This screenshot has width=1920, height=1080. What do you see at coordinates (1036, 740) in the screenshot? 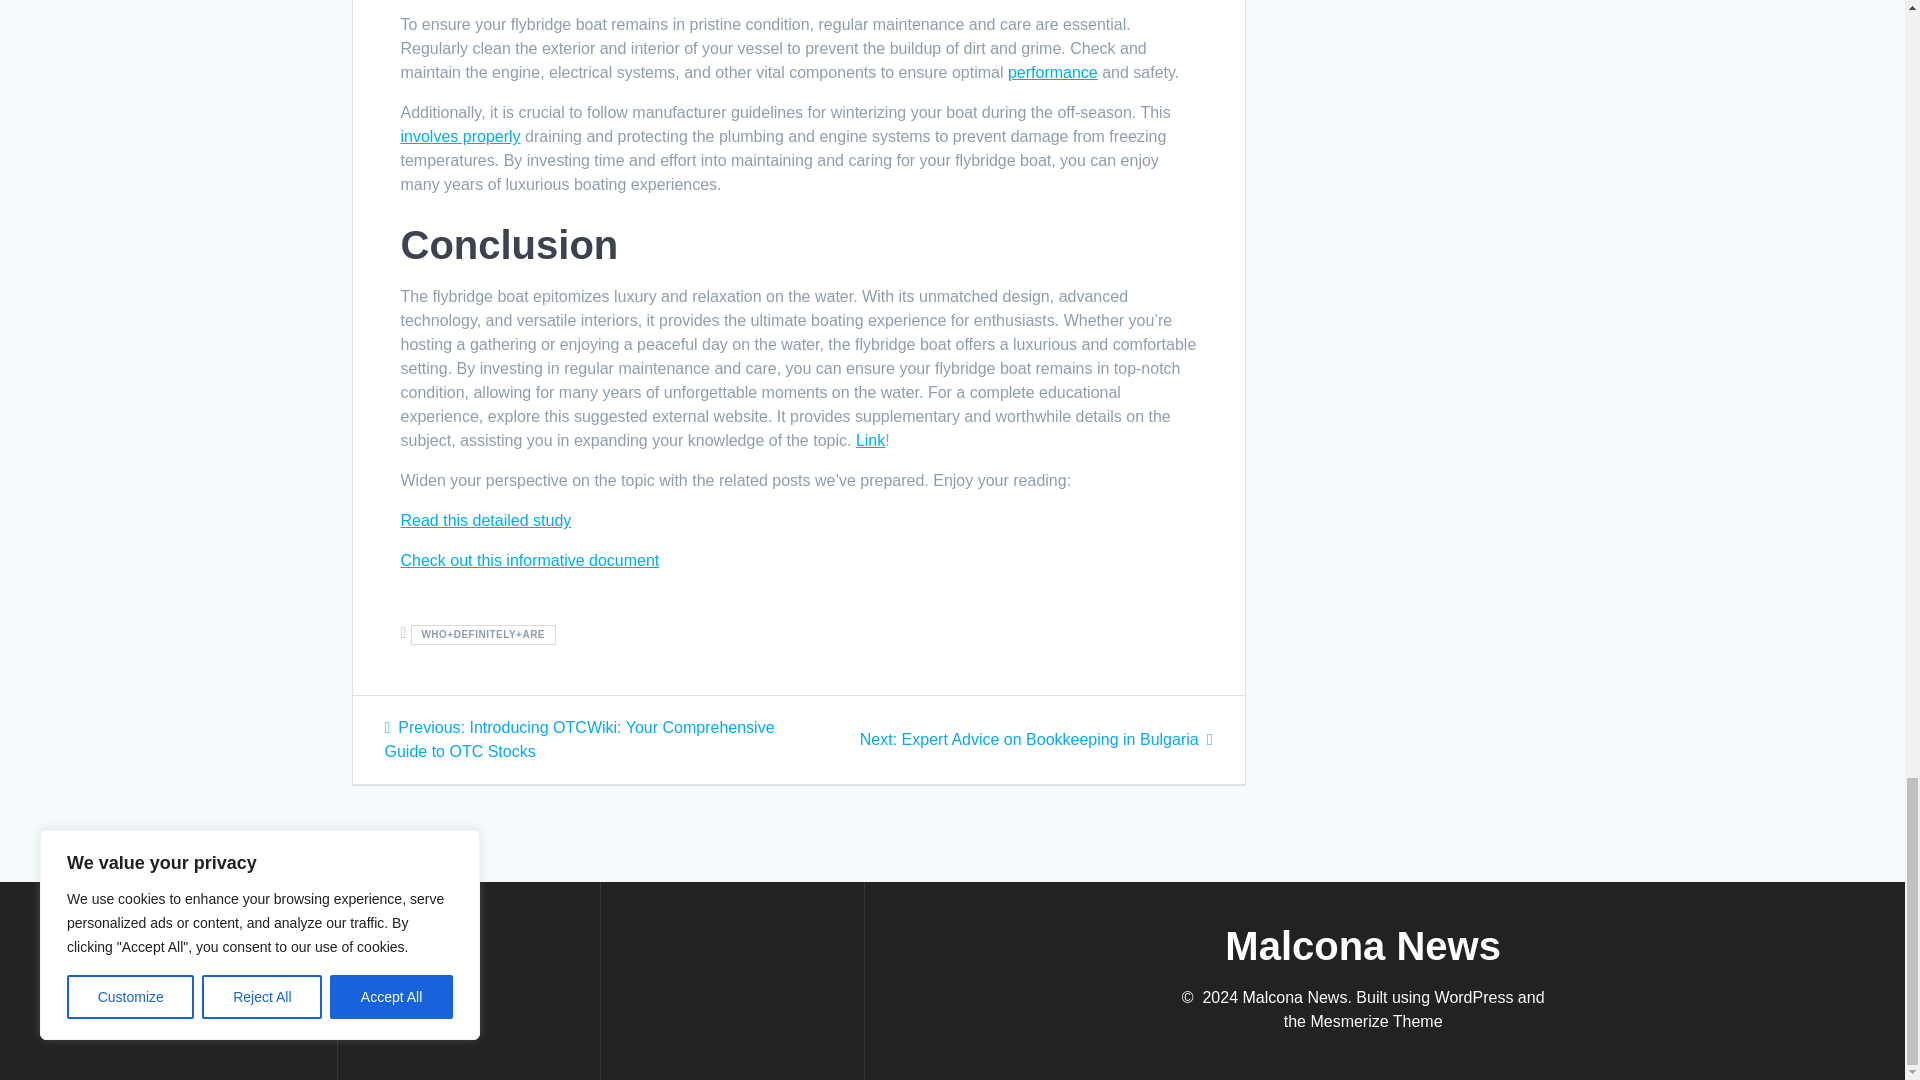
I see `involves properly` at bounding box center [1036, 740].